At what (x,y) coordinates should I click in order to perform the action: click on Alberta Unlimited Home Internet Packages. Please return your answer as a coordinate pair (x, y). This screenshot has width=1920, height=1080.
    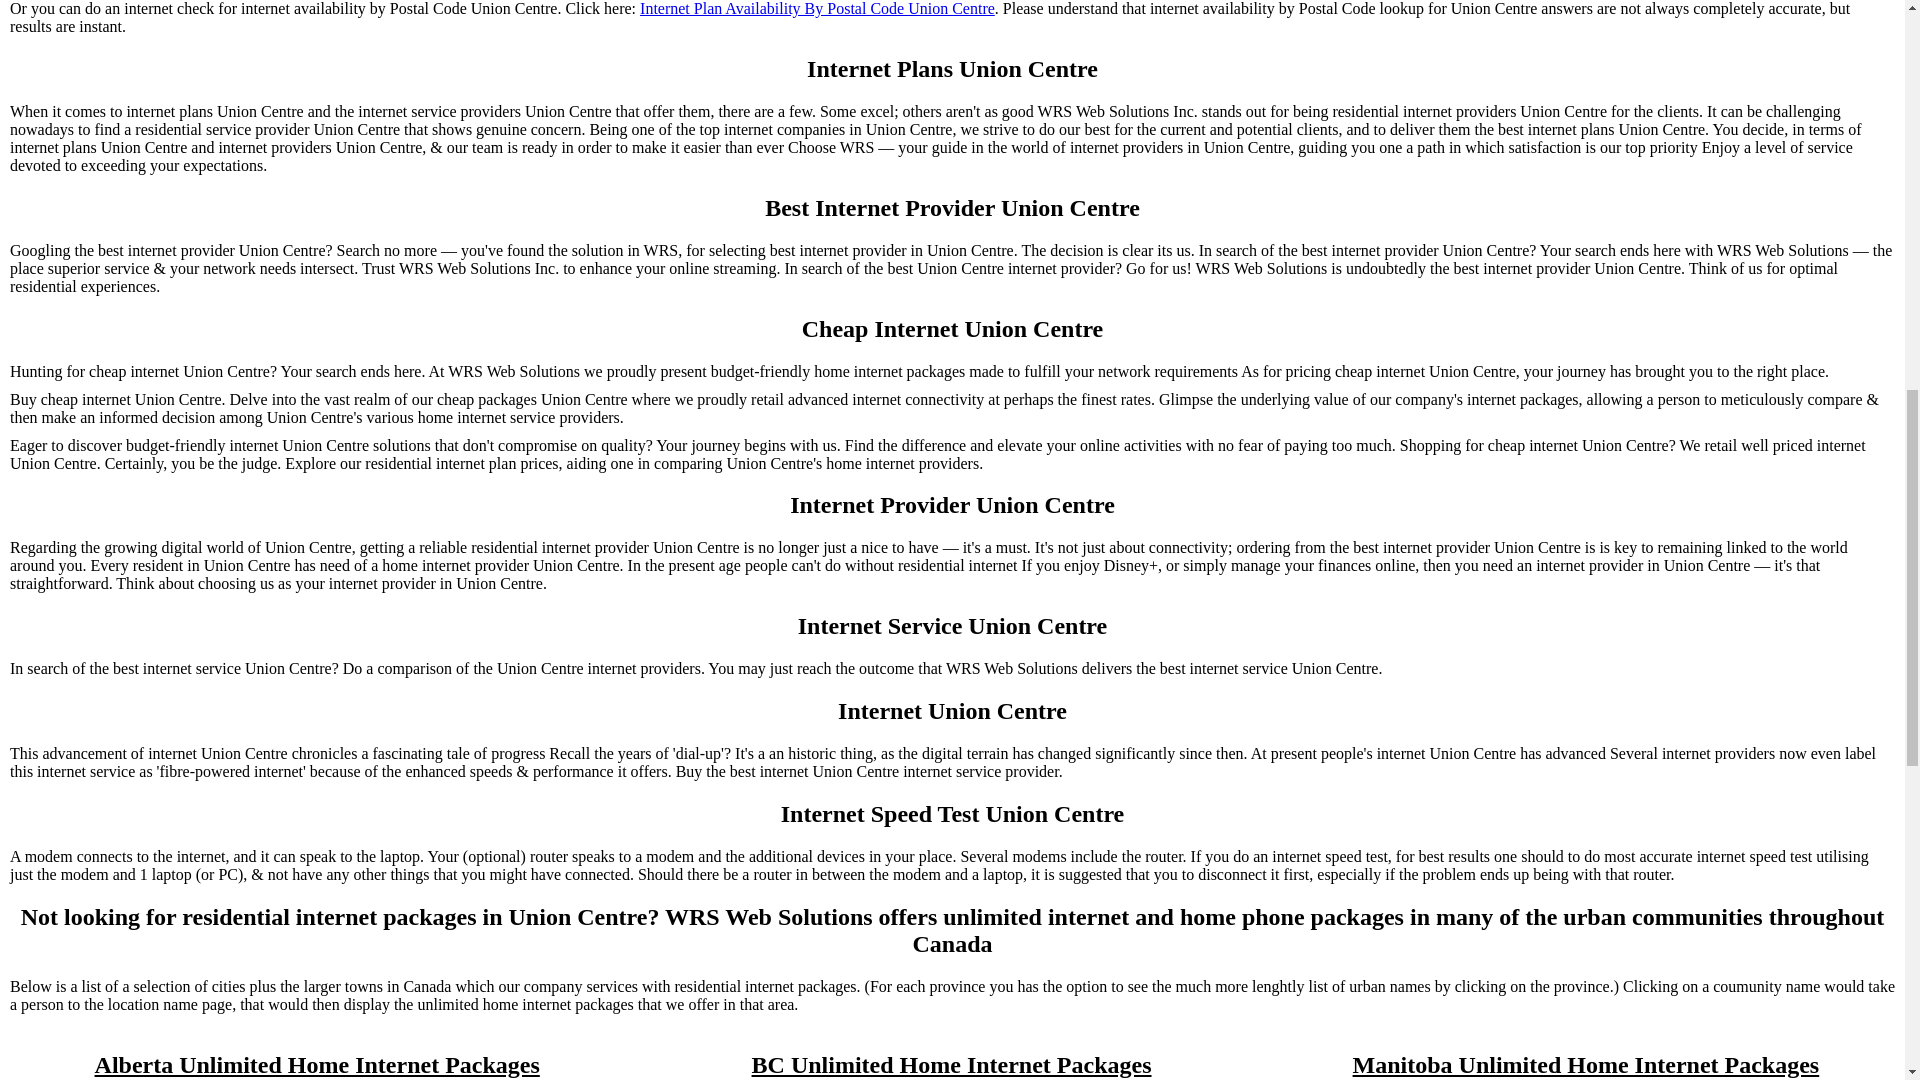
    Looking at the image, I should click on (316, 1064).